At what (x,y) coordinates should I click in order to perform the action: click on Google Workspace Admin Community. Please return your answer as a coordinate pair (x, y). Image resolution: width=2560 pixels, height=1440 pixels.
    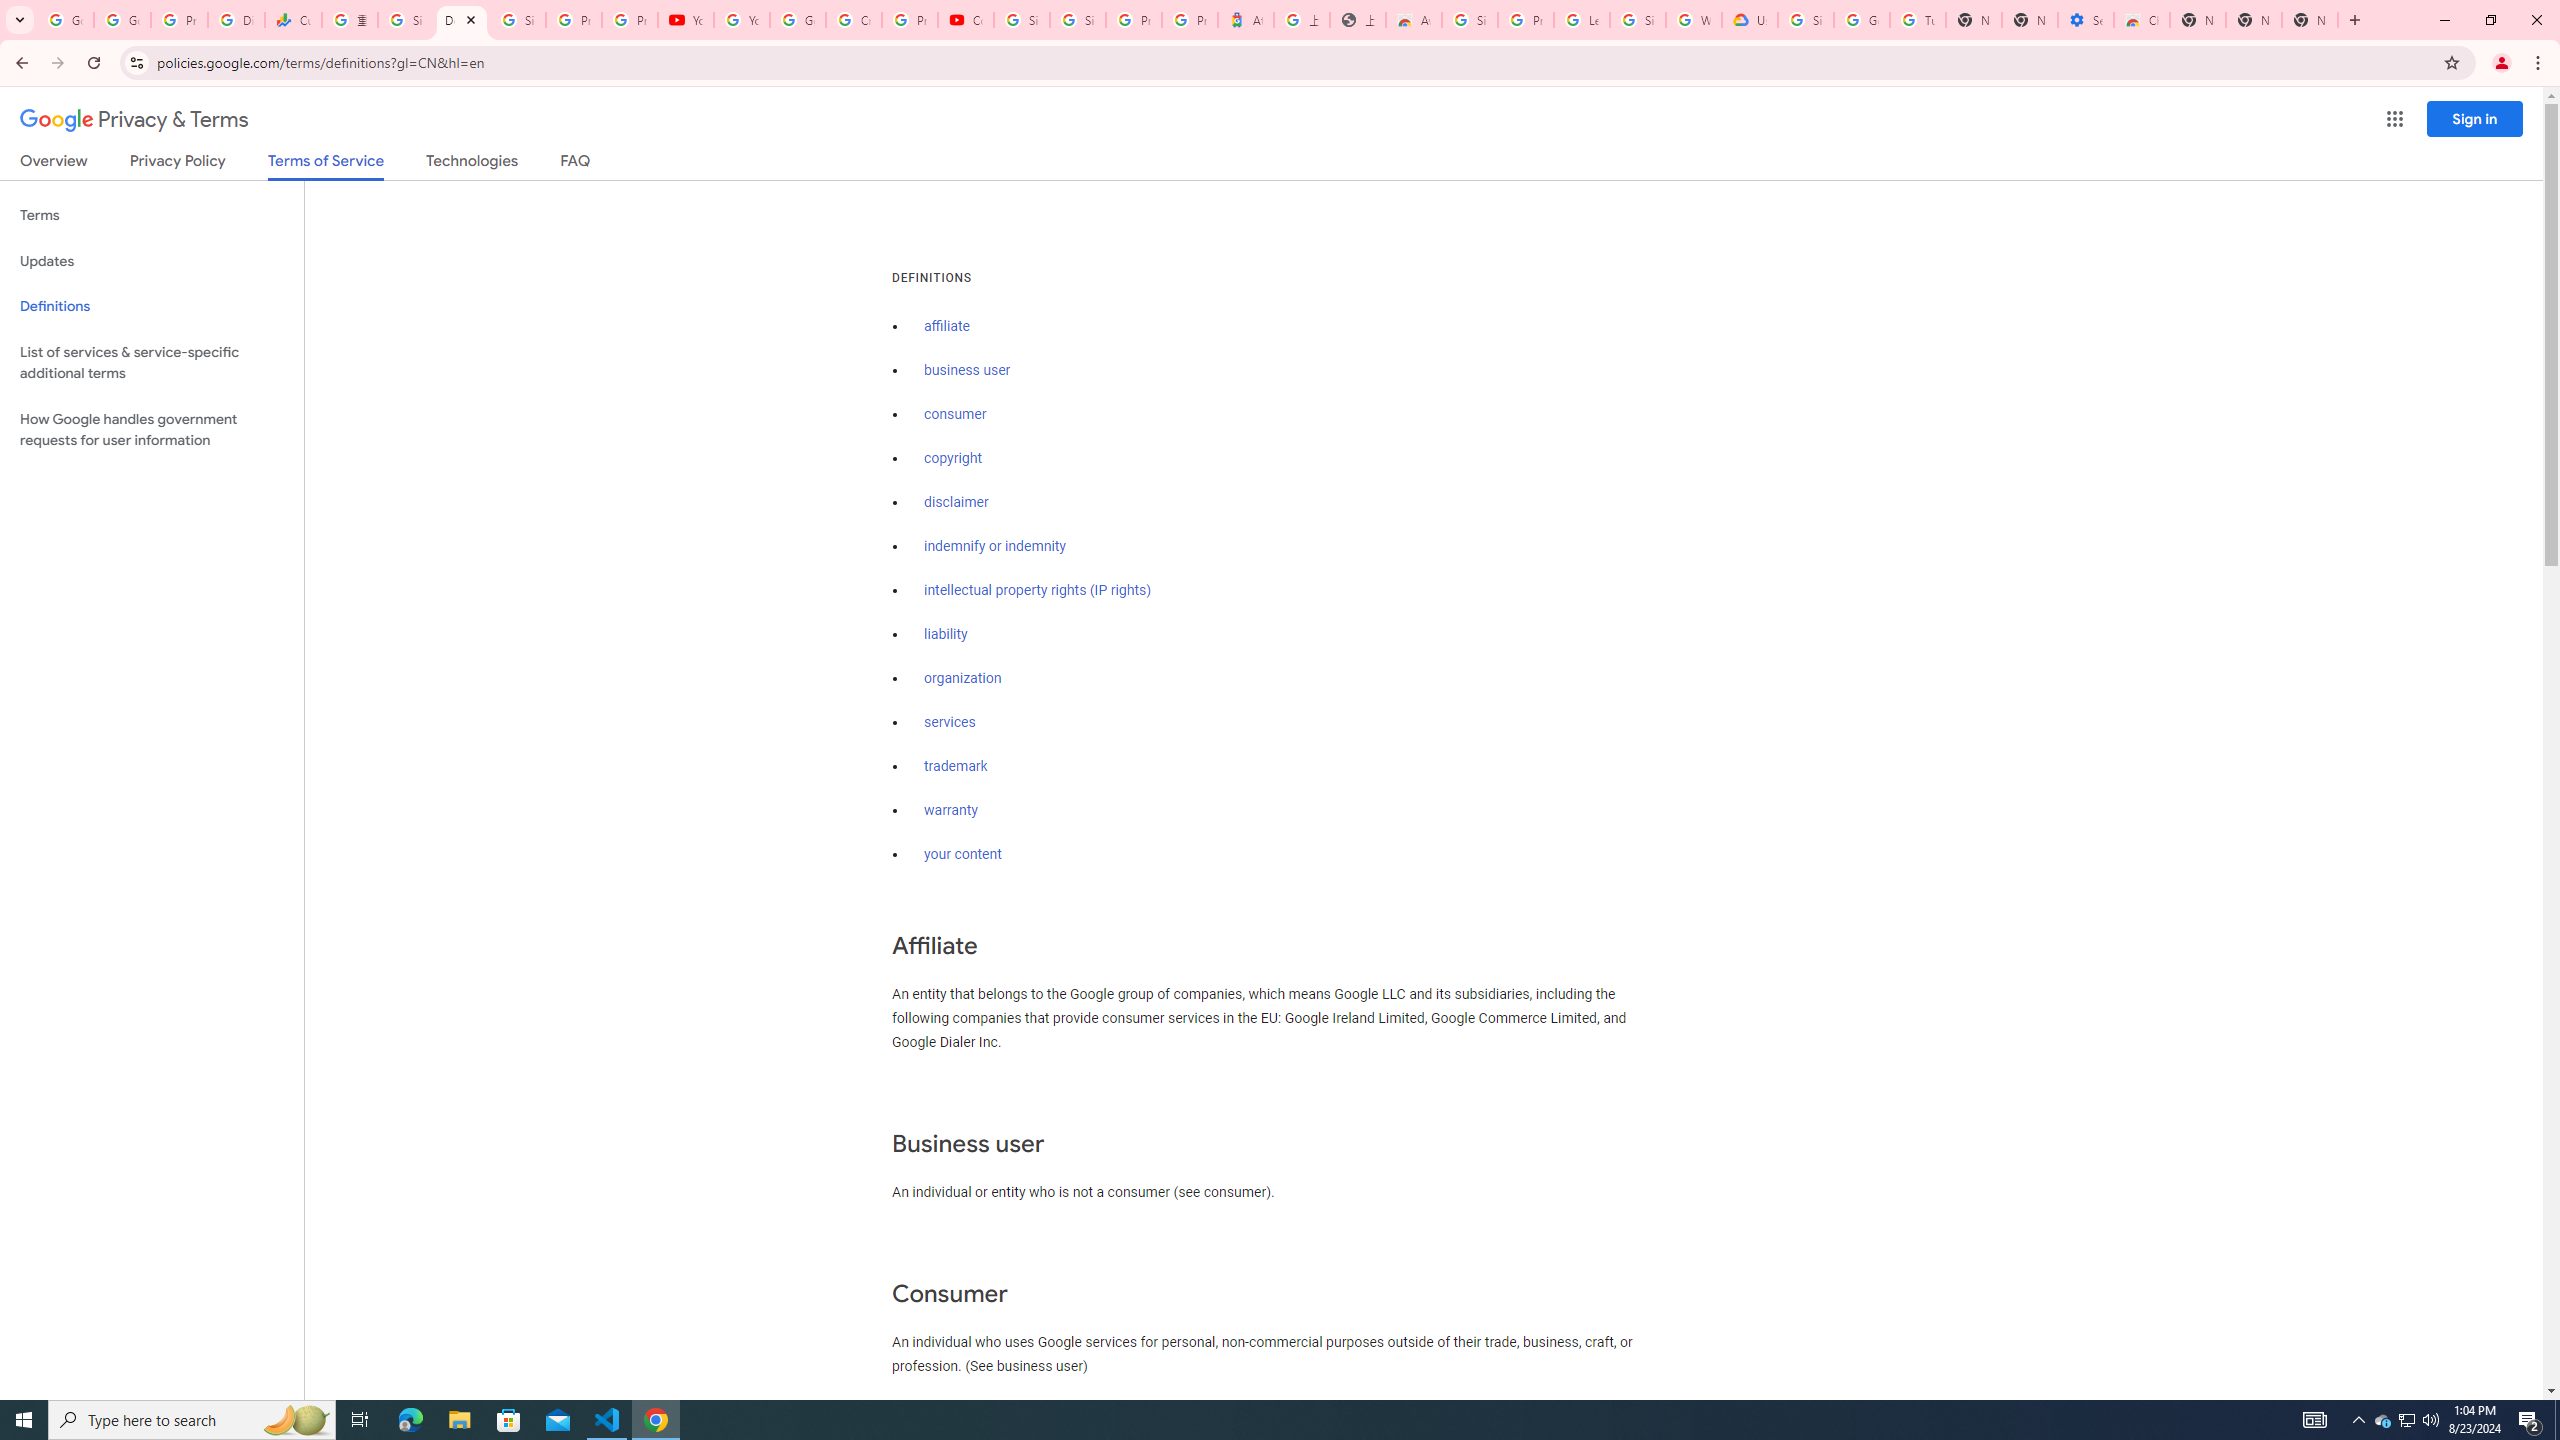
    Looking at the image, I should click on (65, 20).